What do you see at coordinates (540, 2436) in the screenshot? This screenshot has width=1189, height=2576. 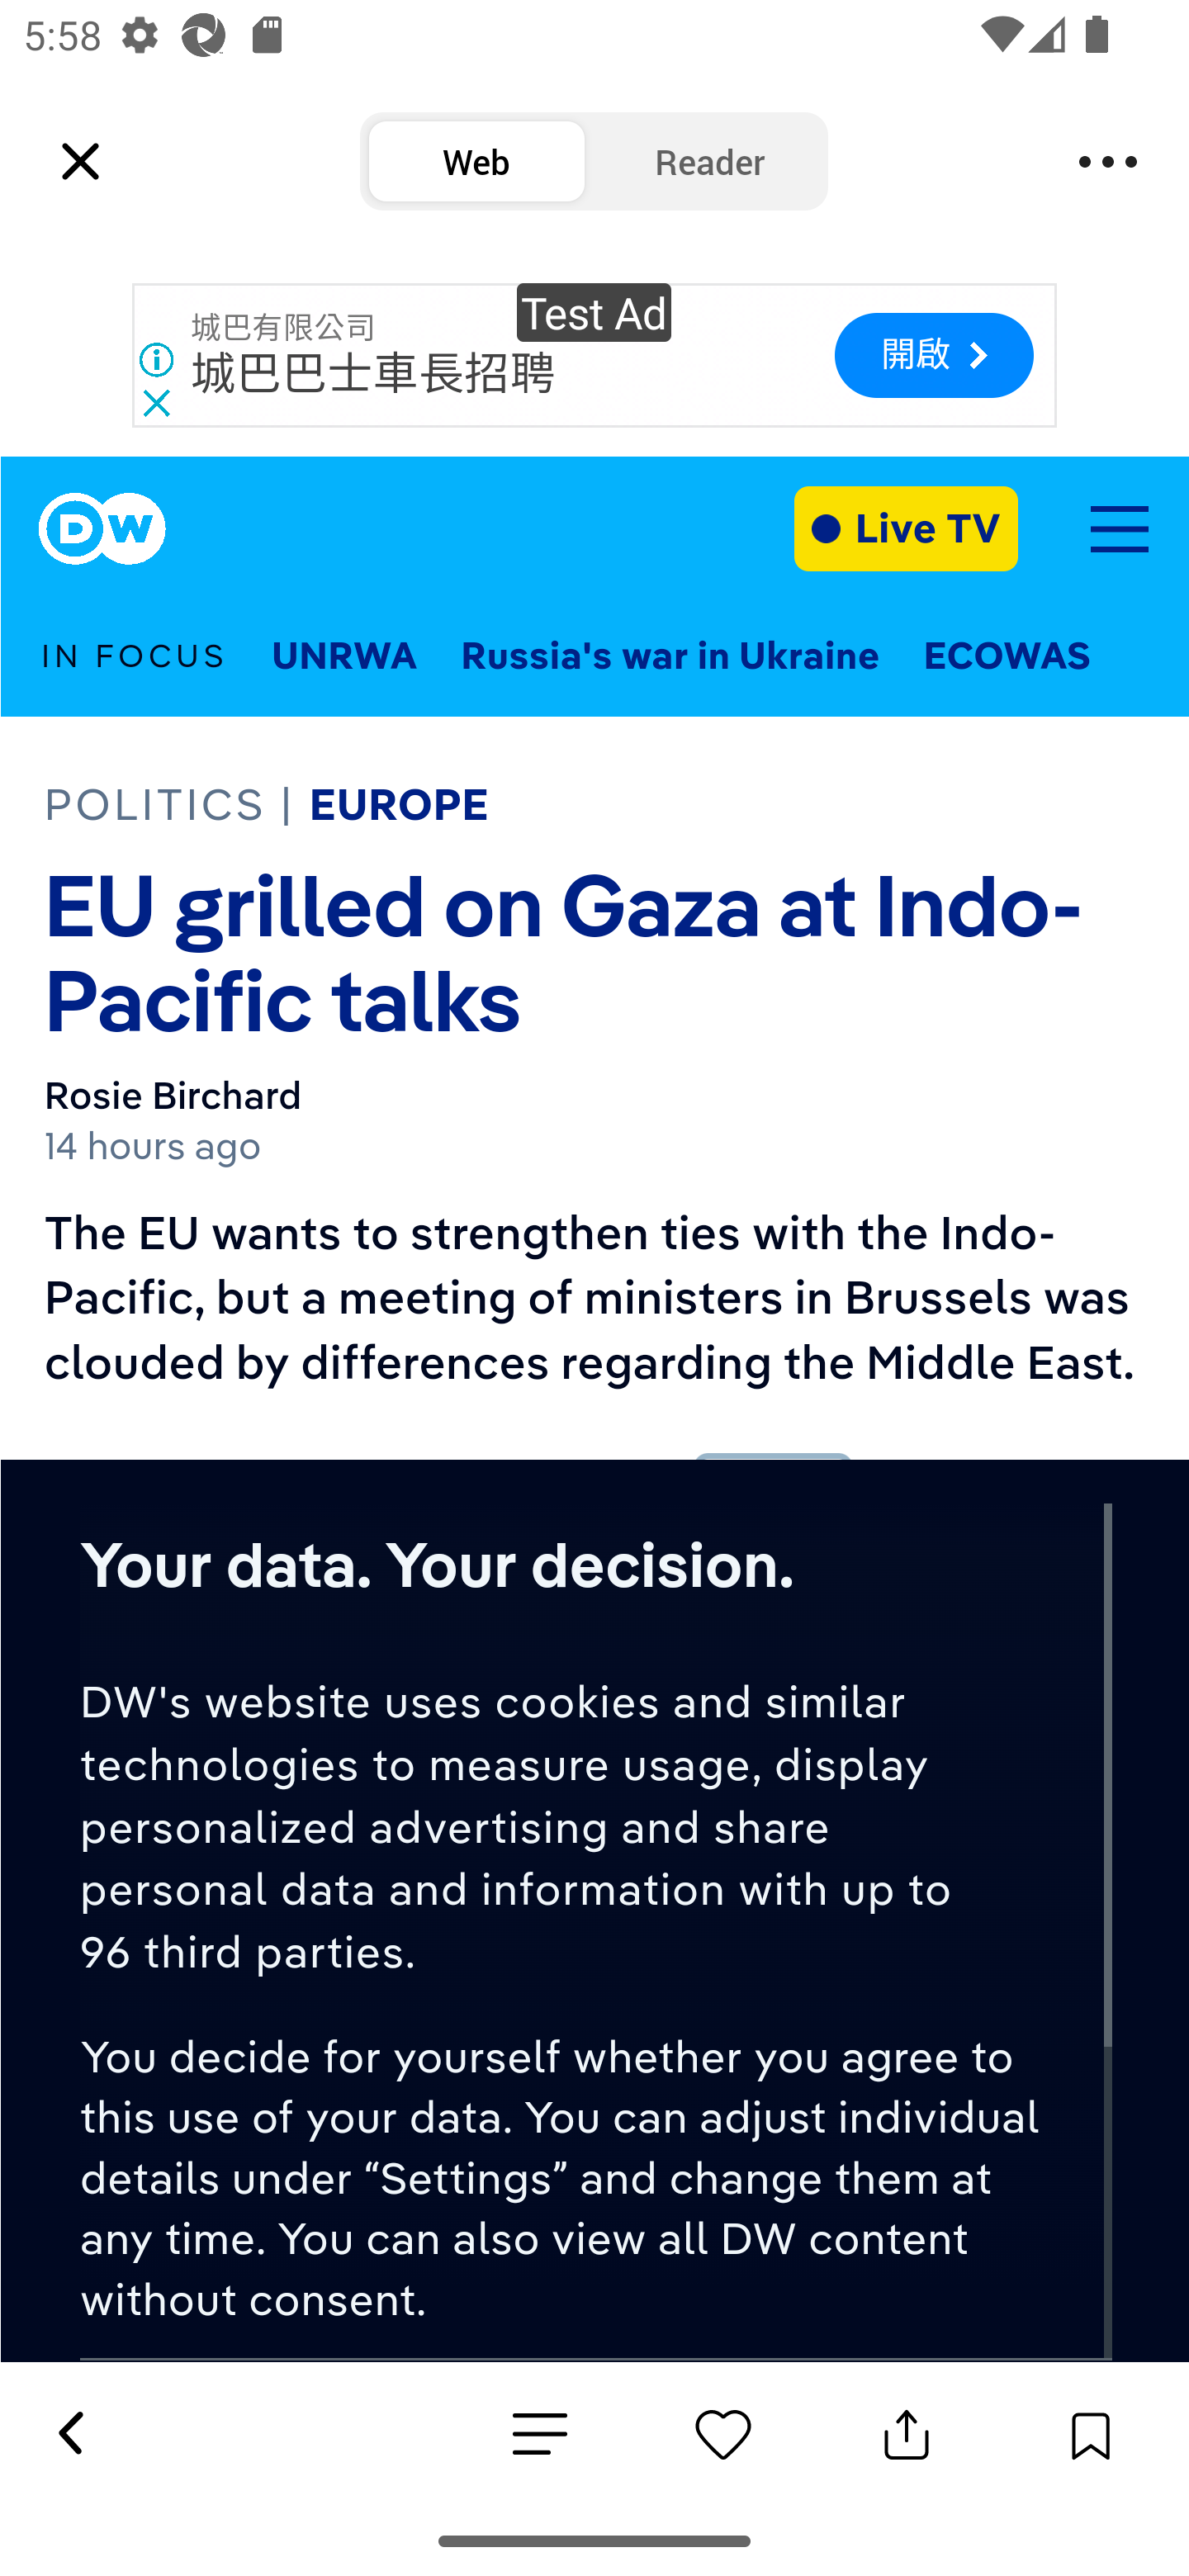 I see `News Detail Emotion` at bounding box center [540, 2436].